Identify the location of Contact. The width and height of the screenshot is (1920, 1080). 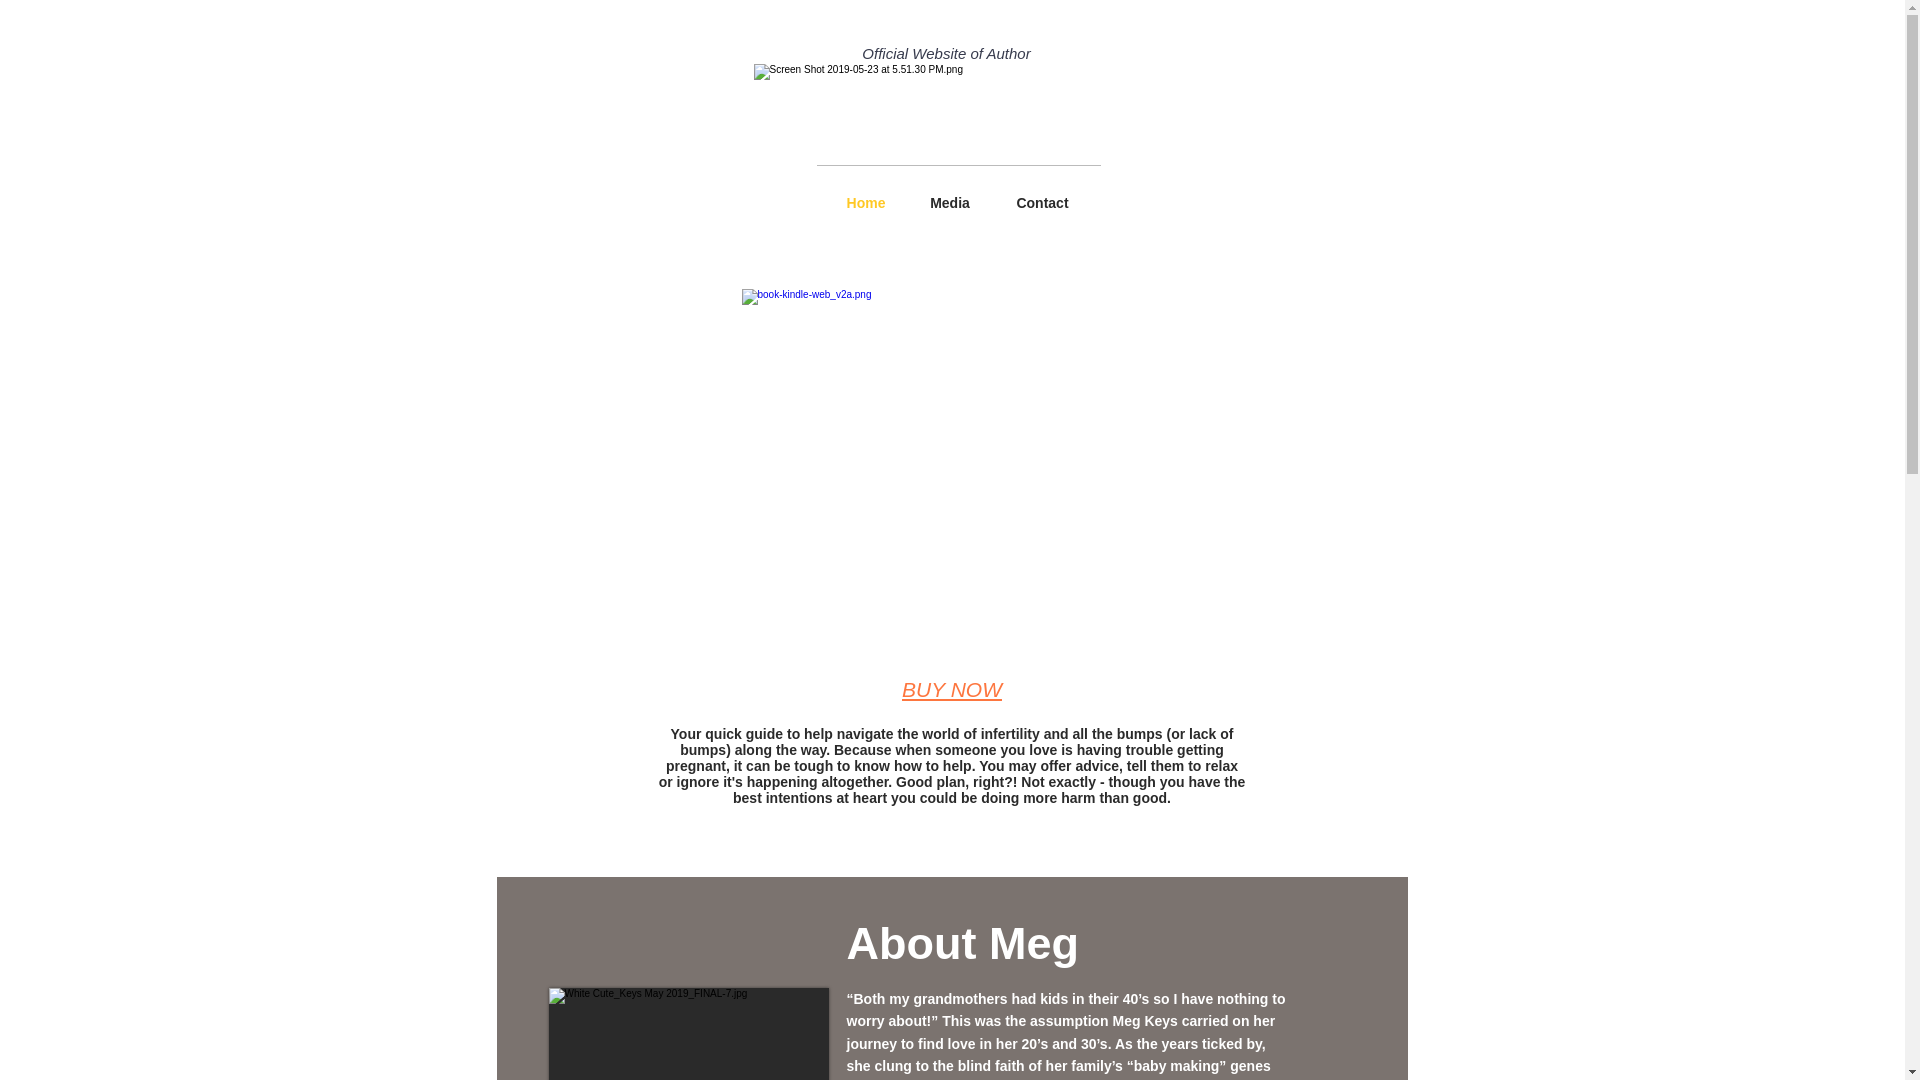
(1042, 202).